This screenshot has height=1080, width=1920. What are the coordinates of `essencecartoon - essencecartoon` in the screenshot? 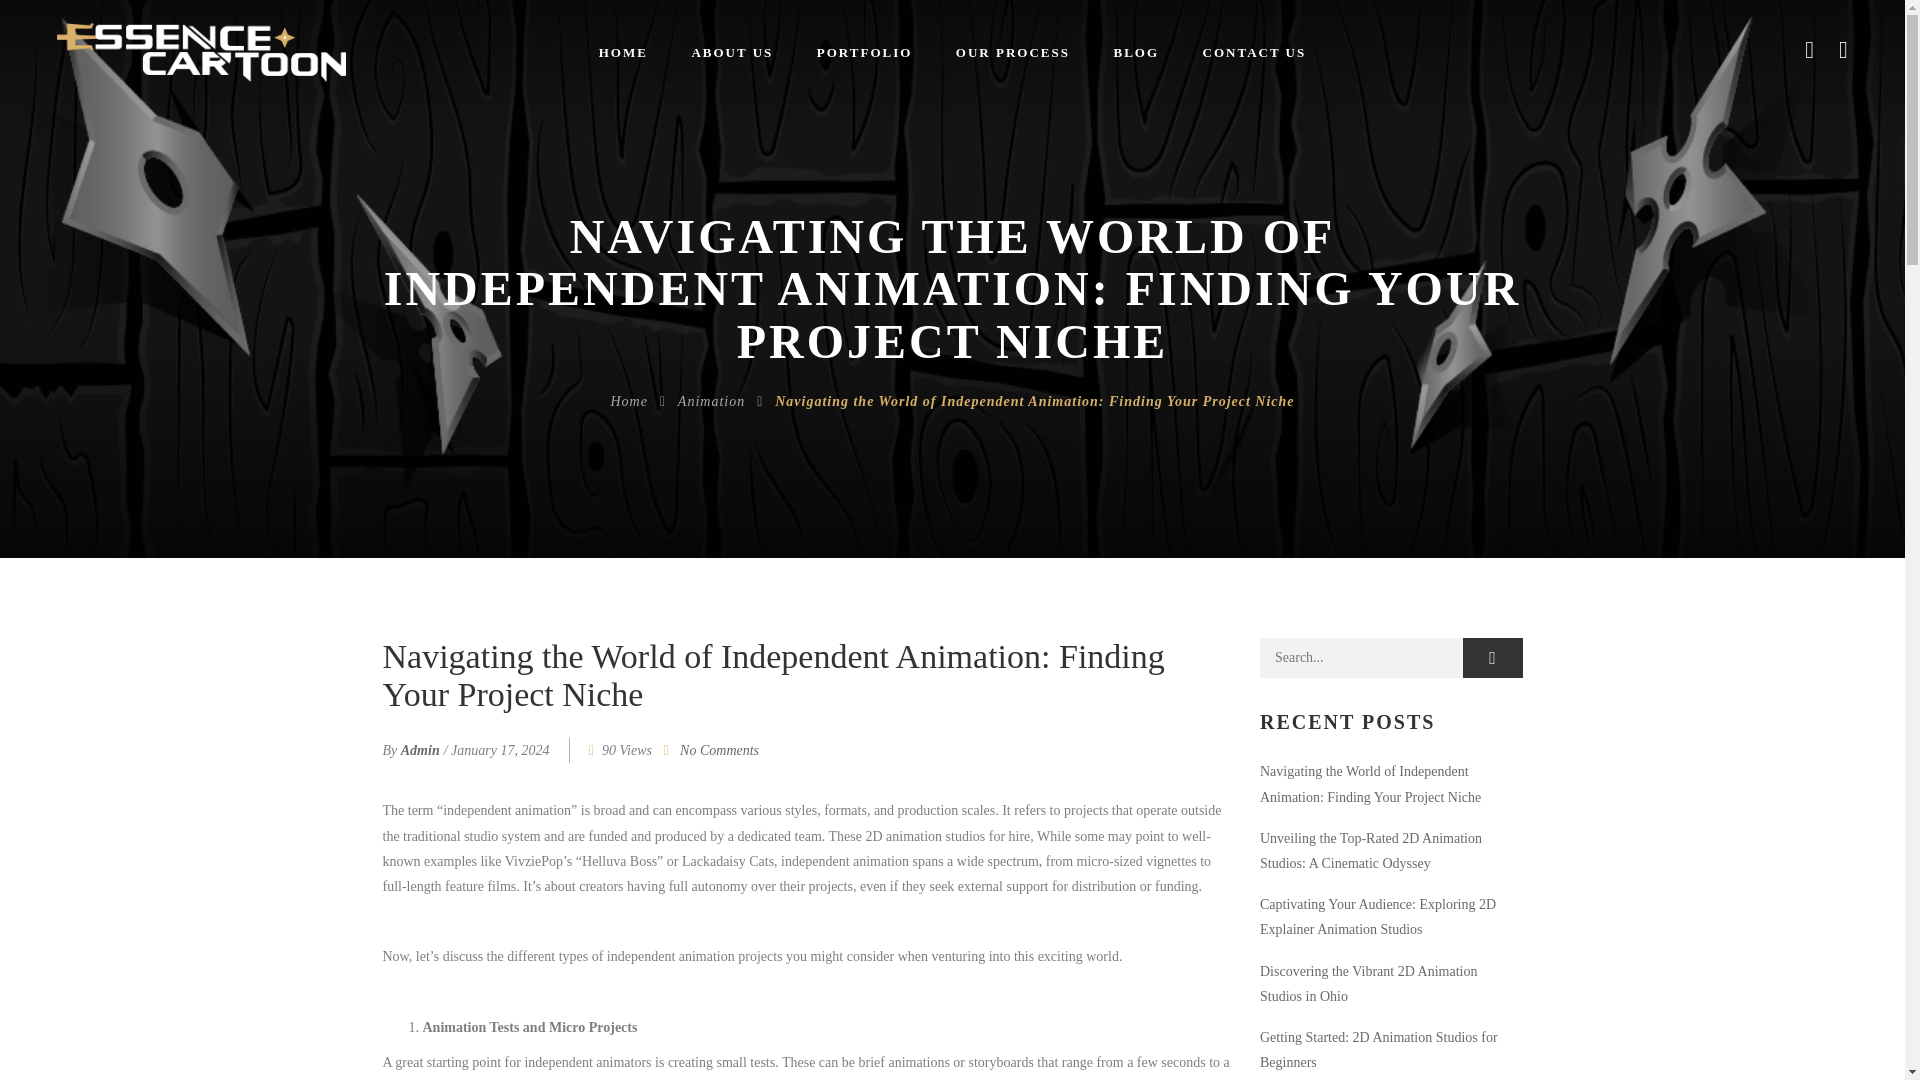 It's located at (201, 52).